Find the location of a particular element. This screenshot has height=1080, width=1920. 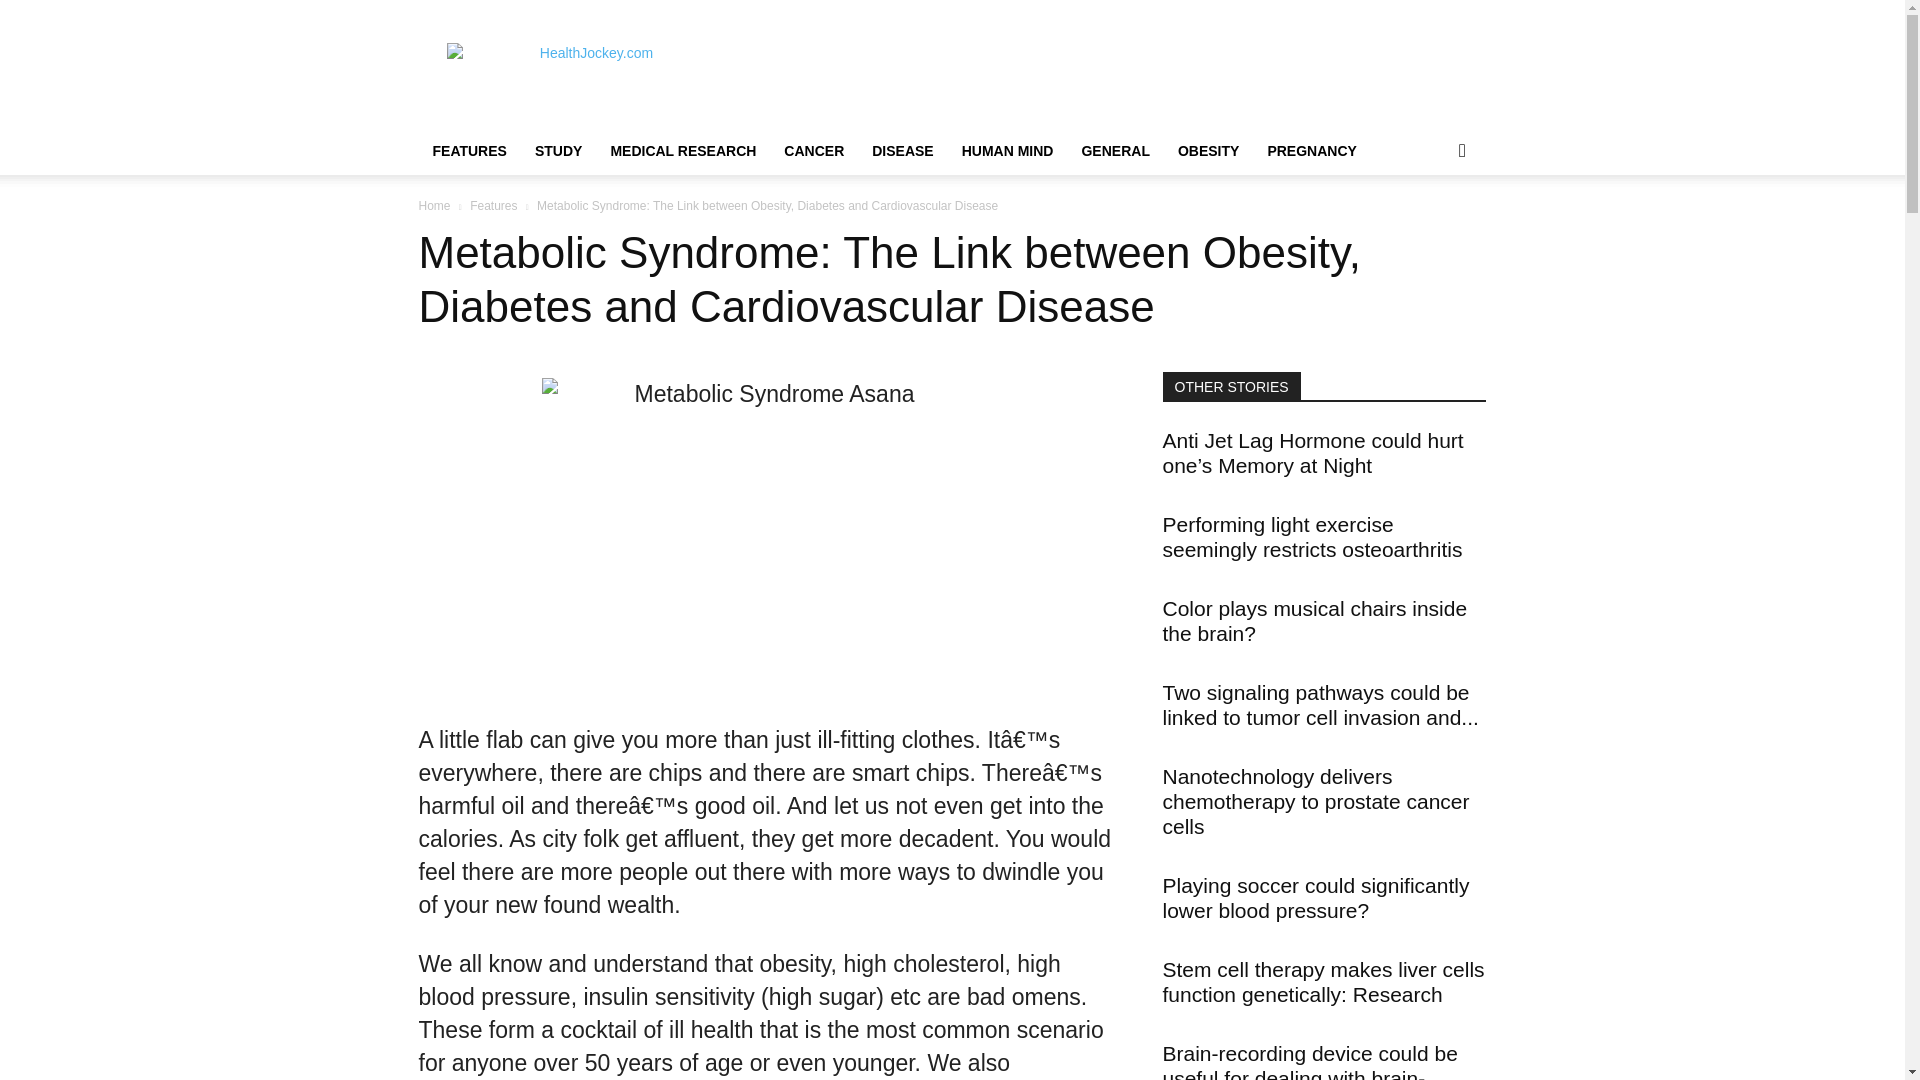

OBESITY is located at coordinates (1208, 150).